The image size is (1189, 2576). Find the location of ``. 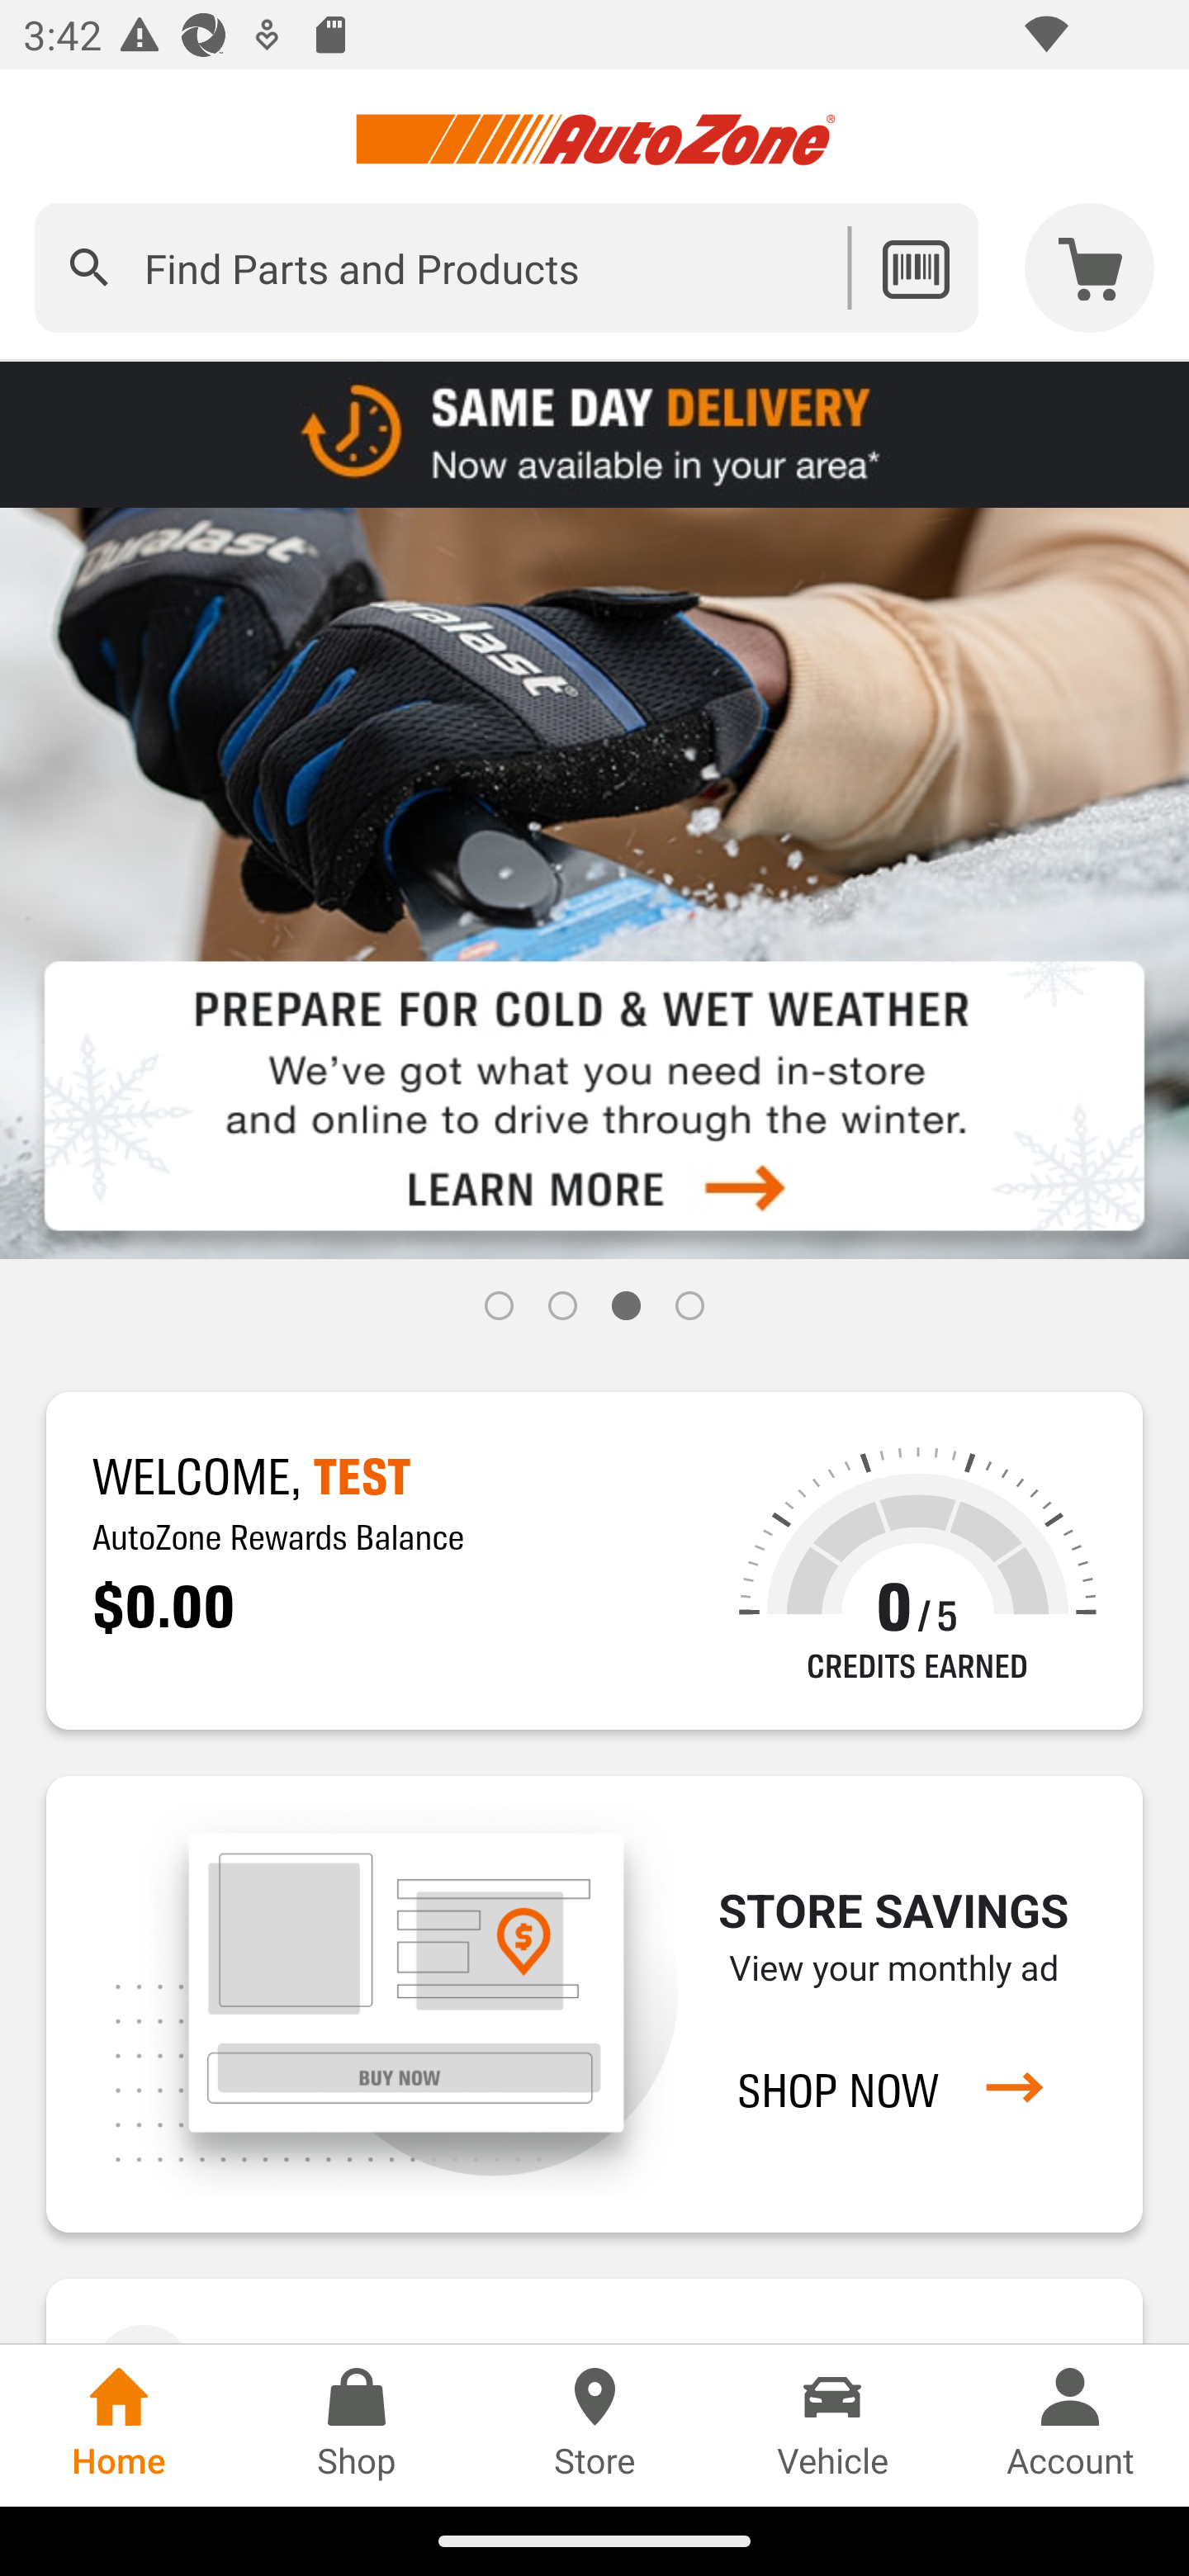

 is located at coordinates (89, 268).